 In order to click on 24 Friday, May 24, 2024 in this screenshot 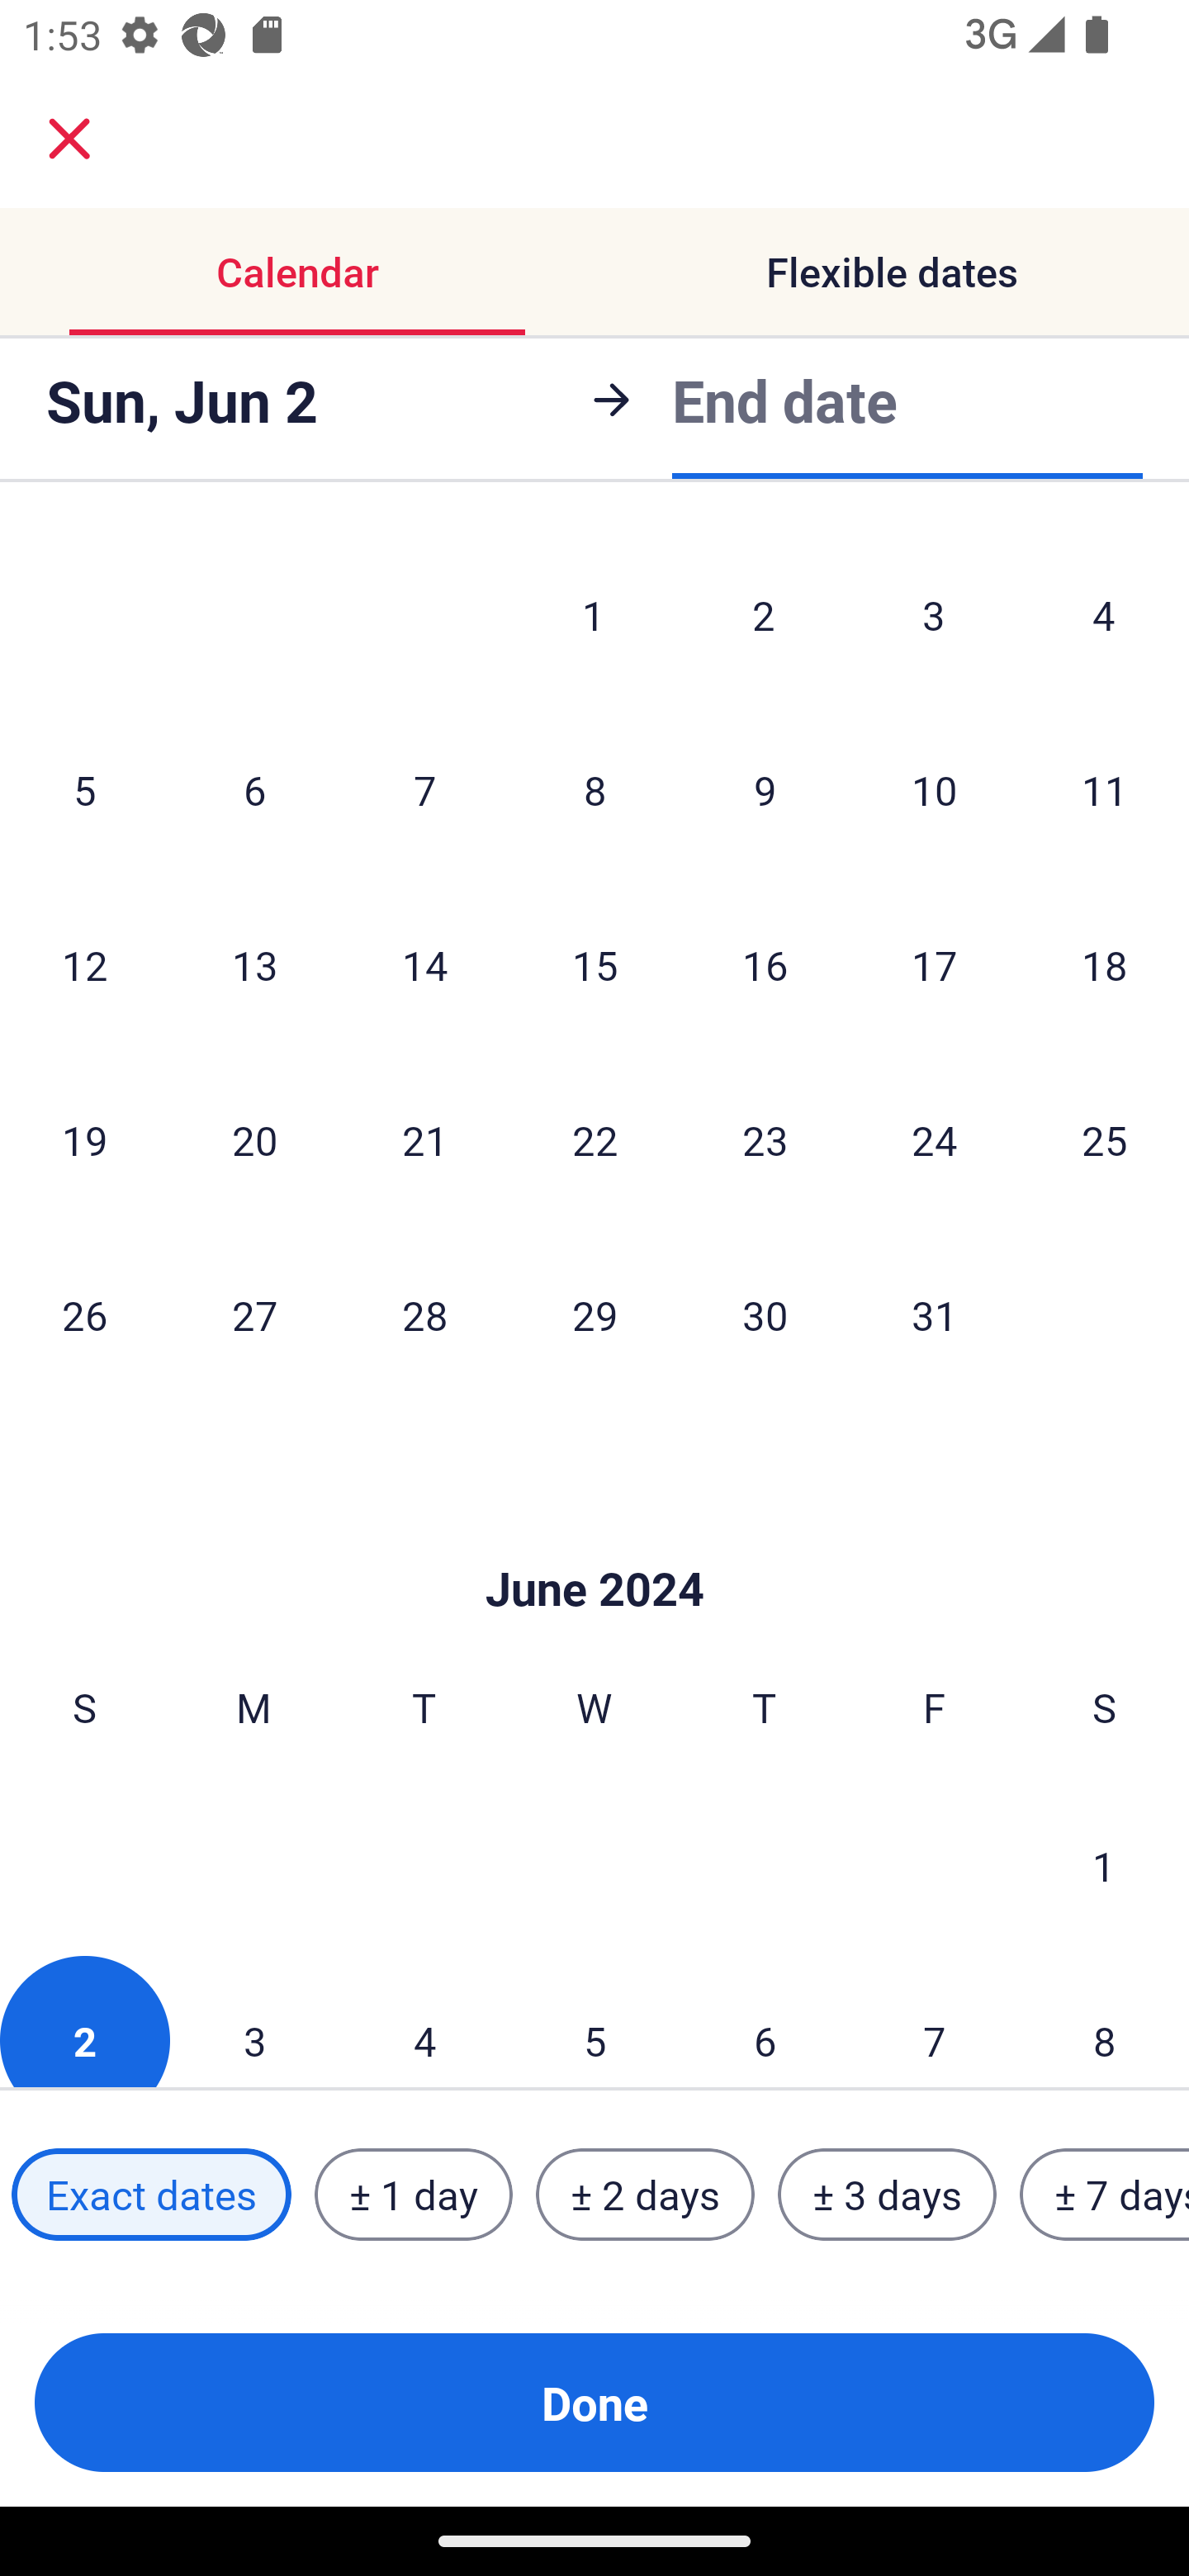, I will do `click(935, 1139)`.